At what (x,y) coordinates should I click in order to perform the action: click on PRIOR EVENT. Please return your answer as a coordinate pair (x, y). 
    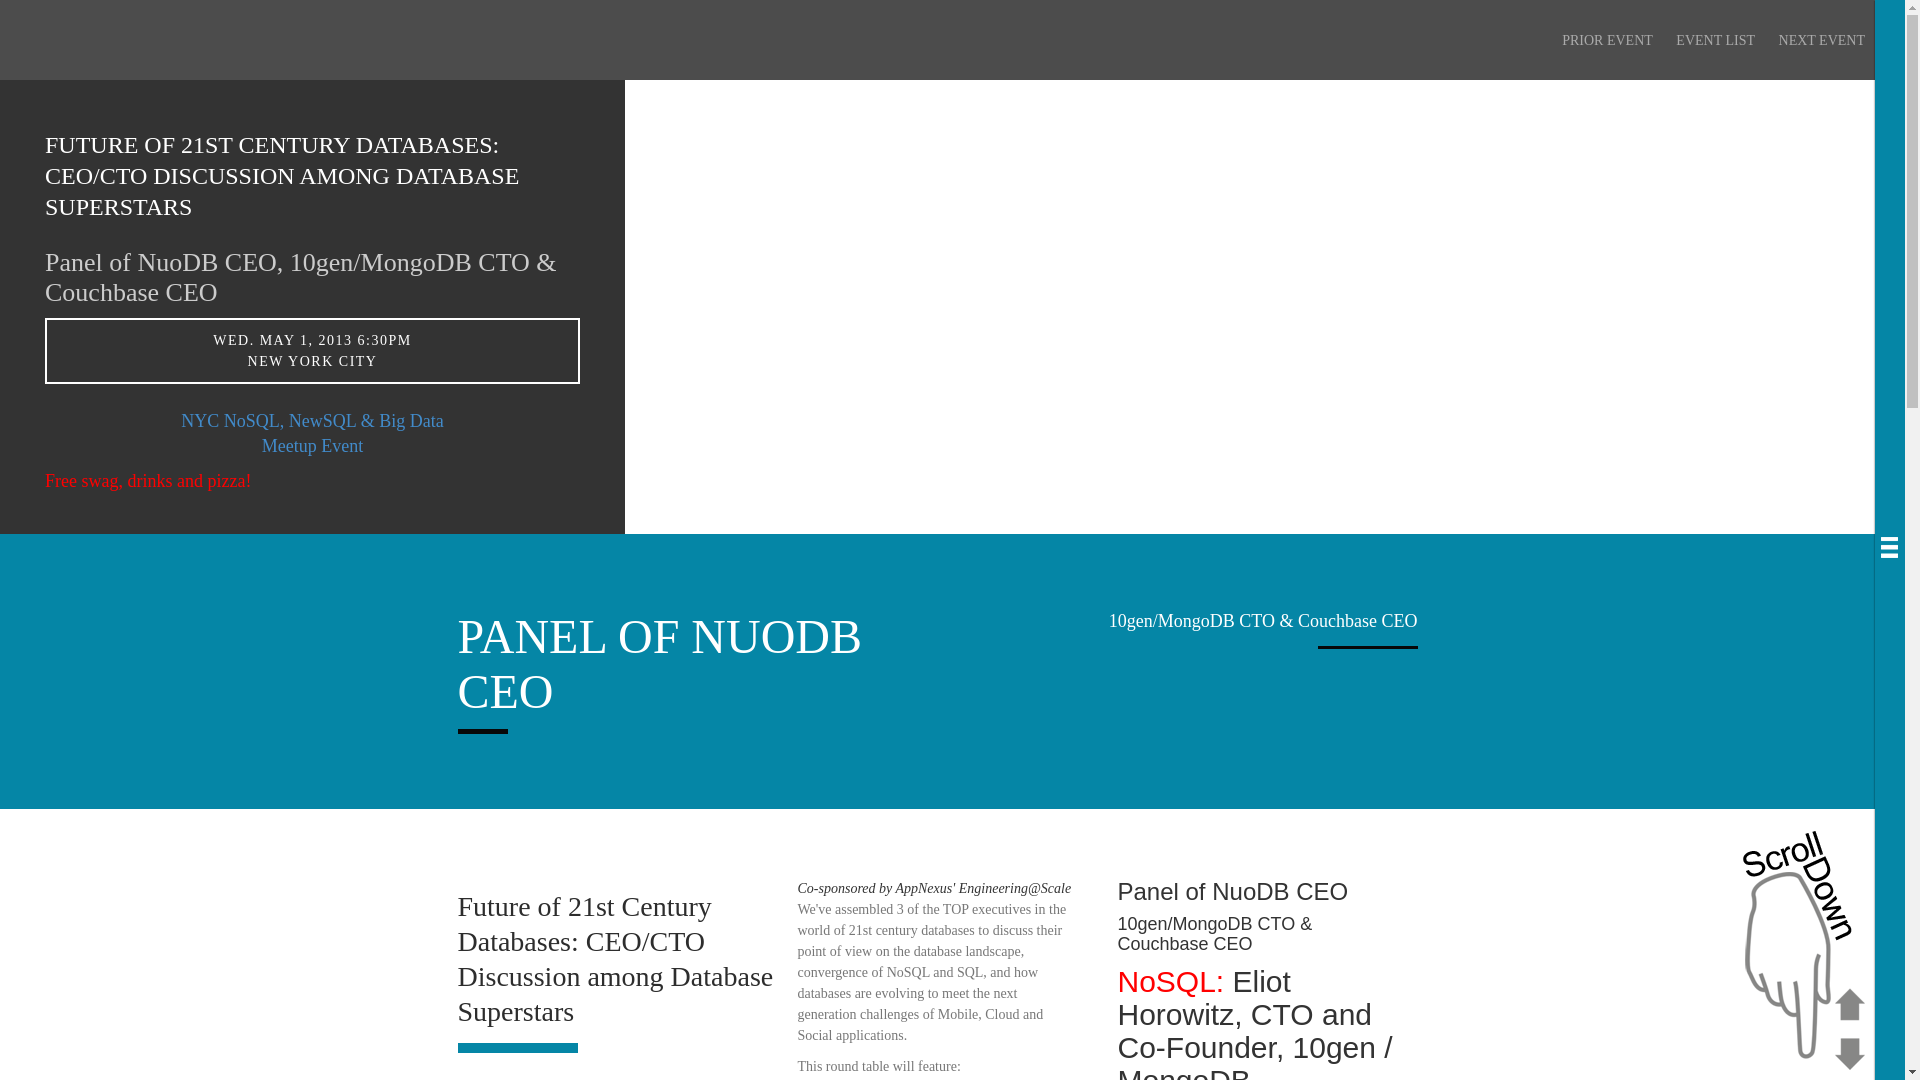
    Looking at the image, I should click on (1608, 40).